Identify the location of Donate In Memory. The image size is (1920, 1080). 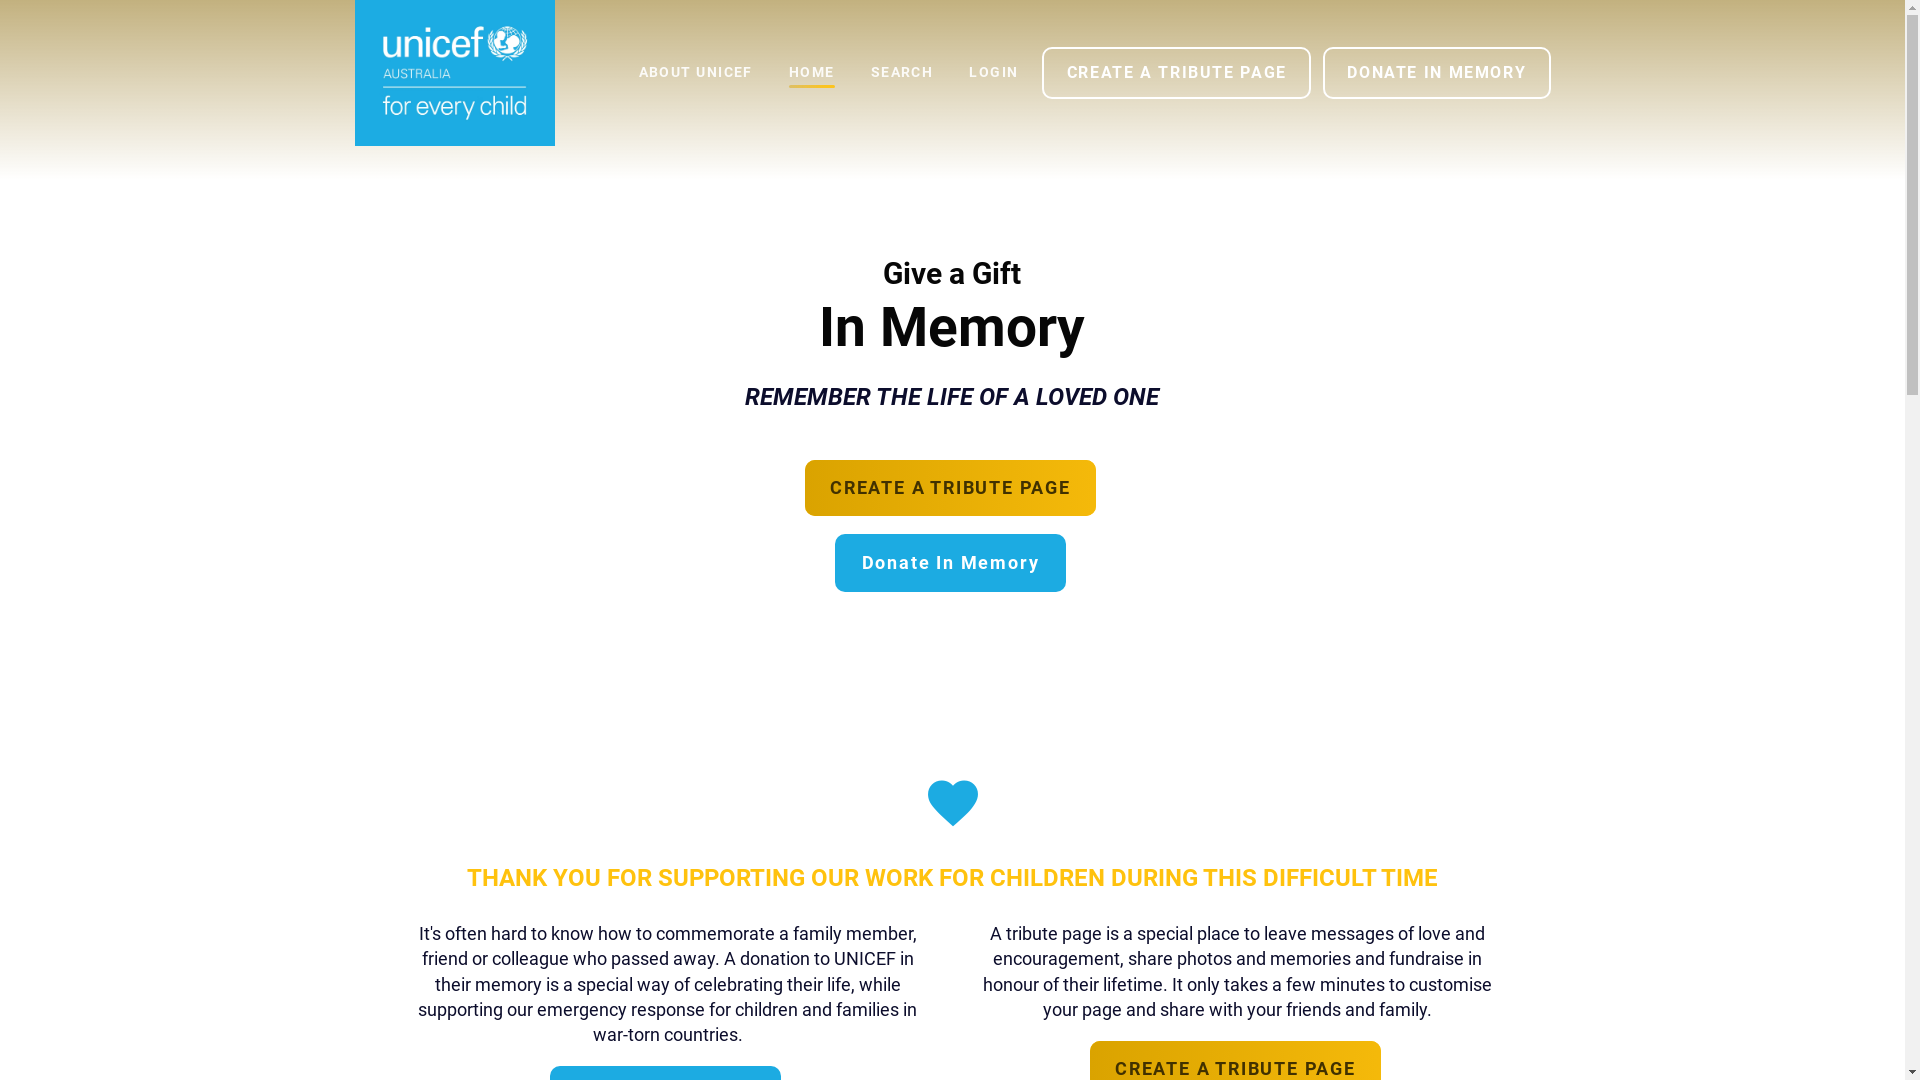
(950, 563).